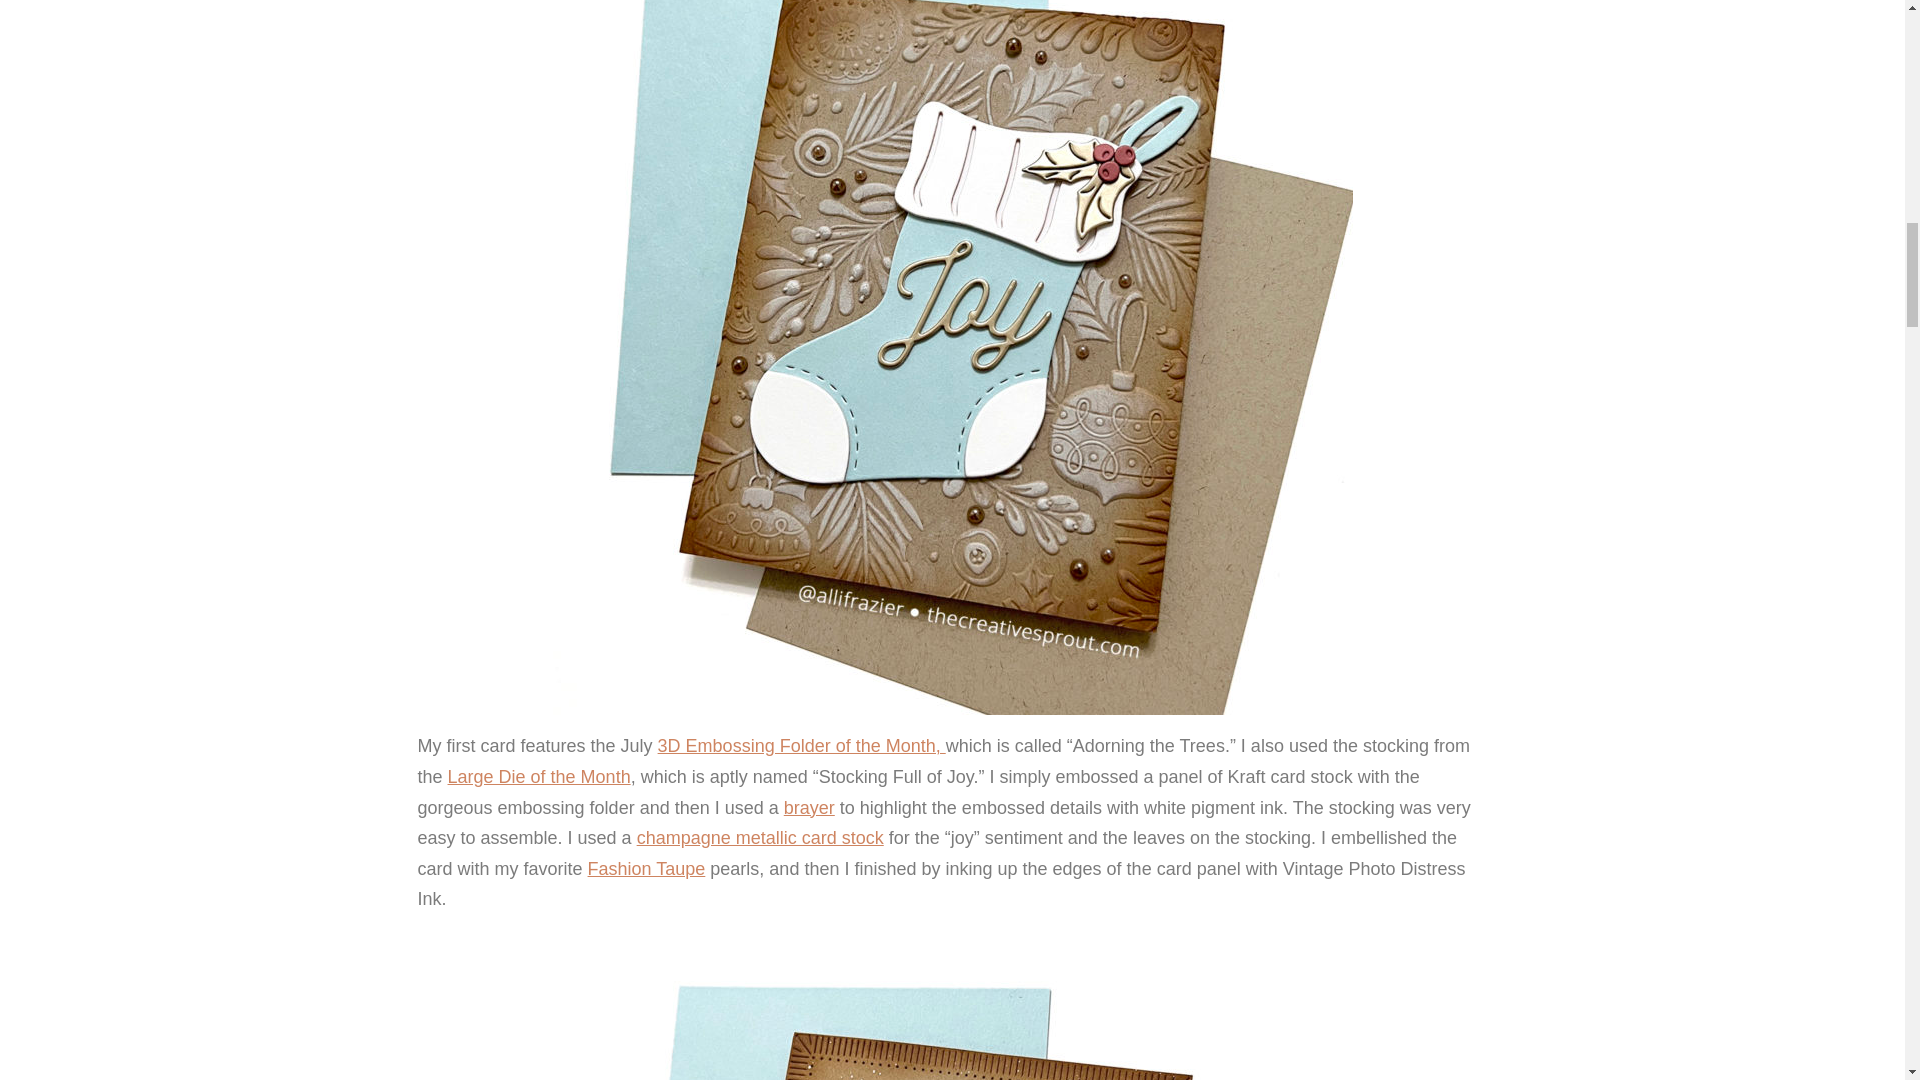  What do you see at coordinates (646, 868) in the screenshot?
I see `Fashion Taupe` at bounding box center [646, 868].